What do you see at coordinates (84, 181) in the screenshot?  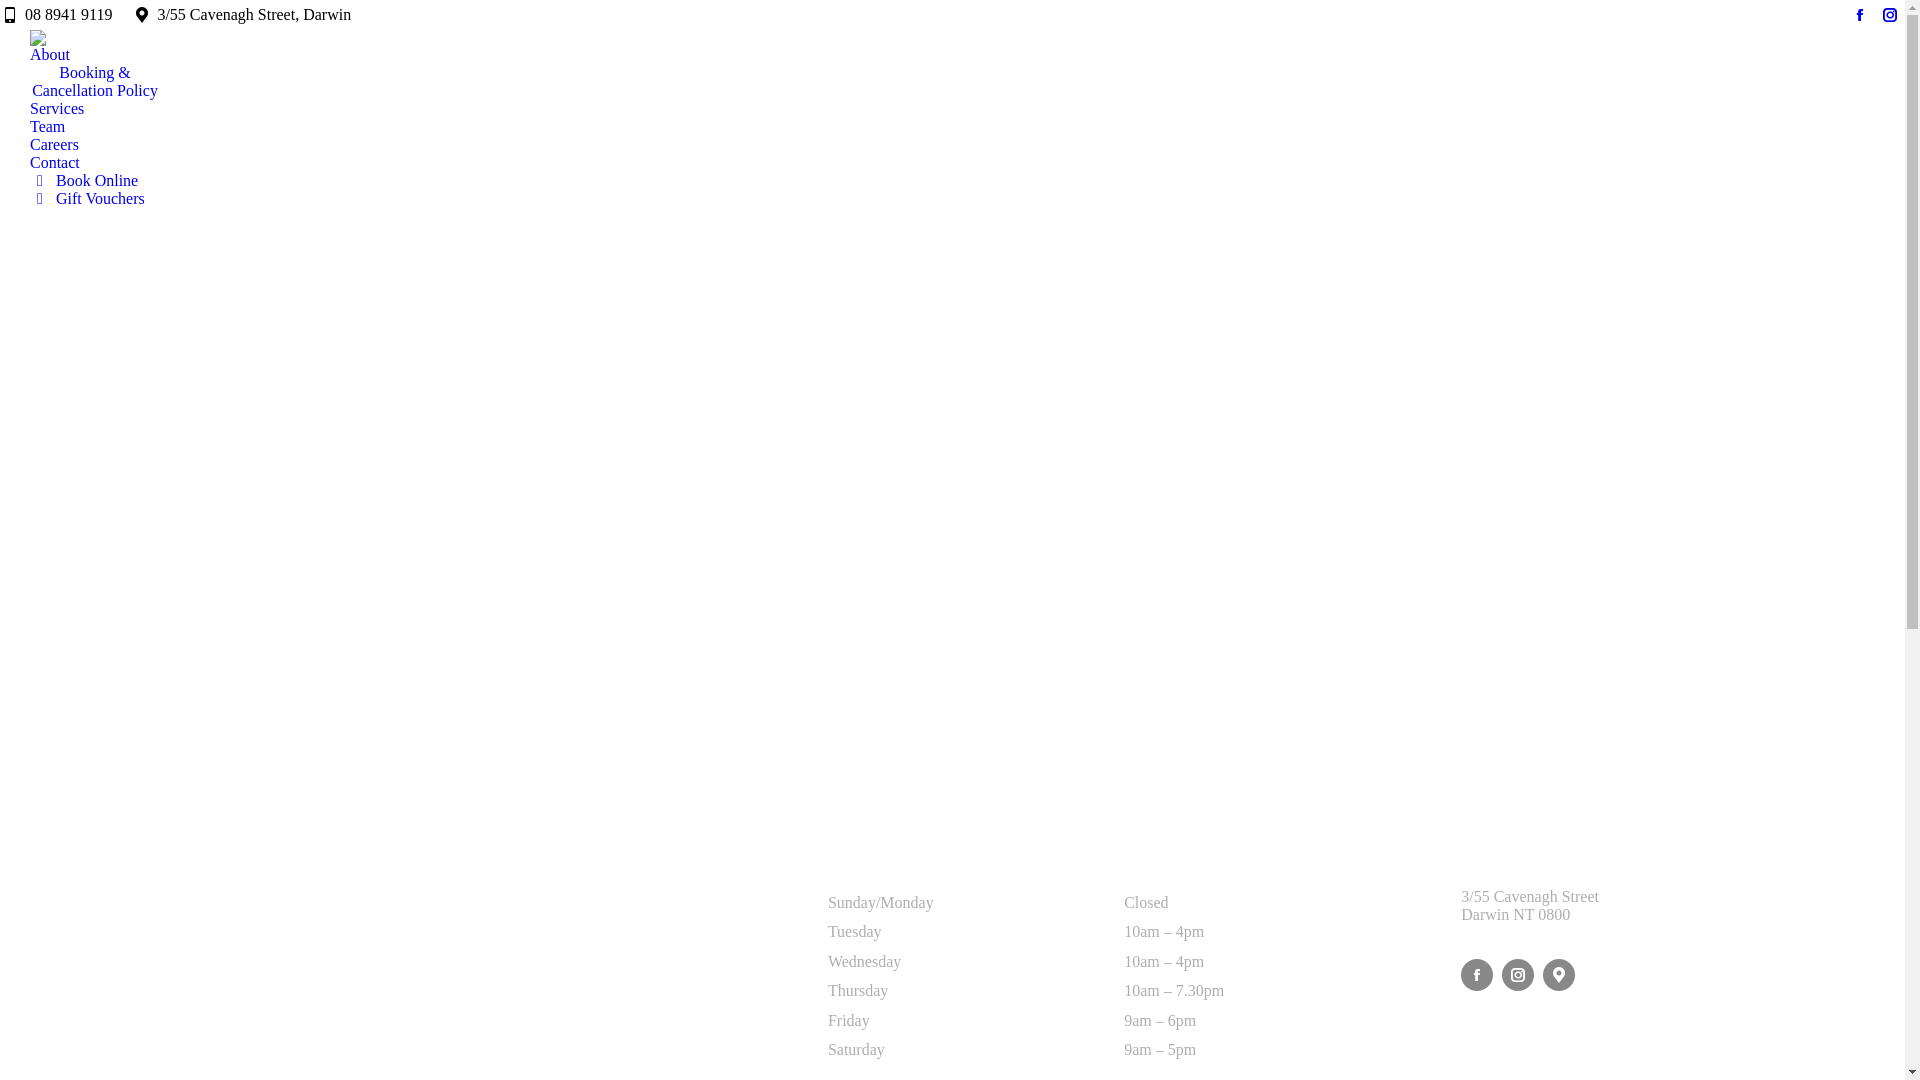 I see `Book Online` at bounding box center [84, 181].